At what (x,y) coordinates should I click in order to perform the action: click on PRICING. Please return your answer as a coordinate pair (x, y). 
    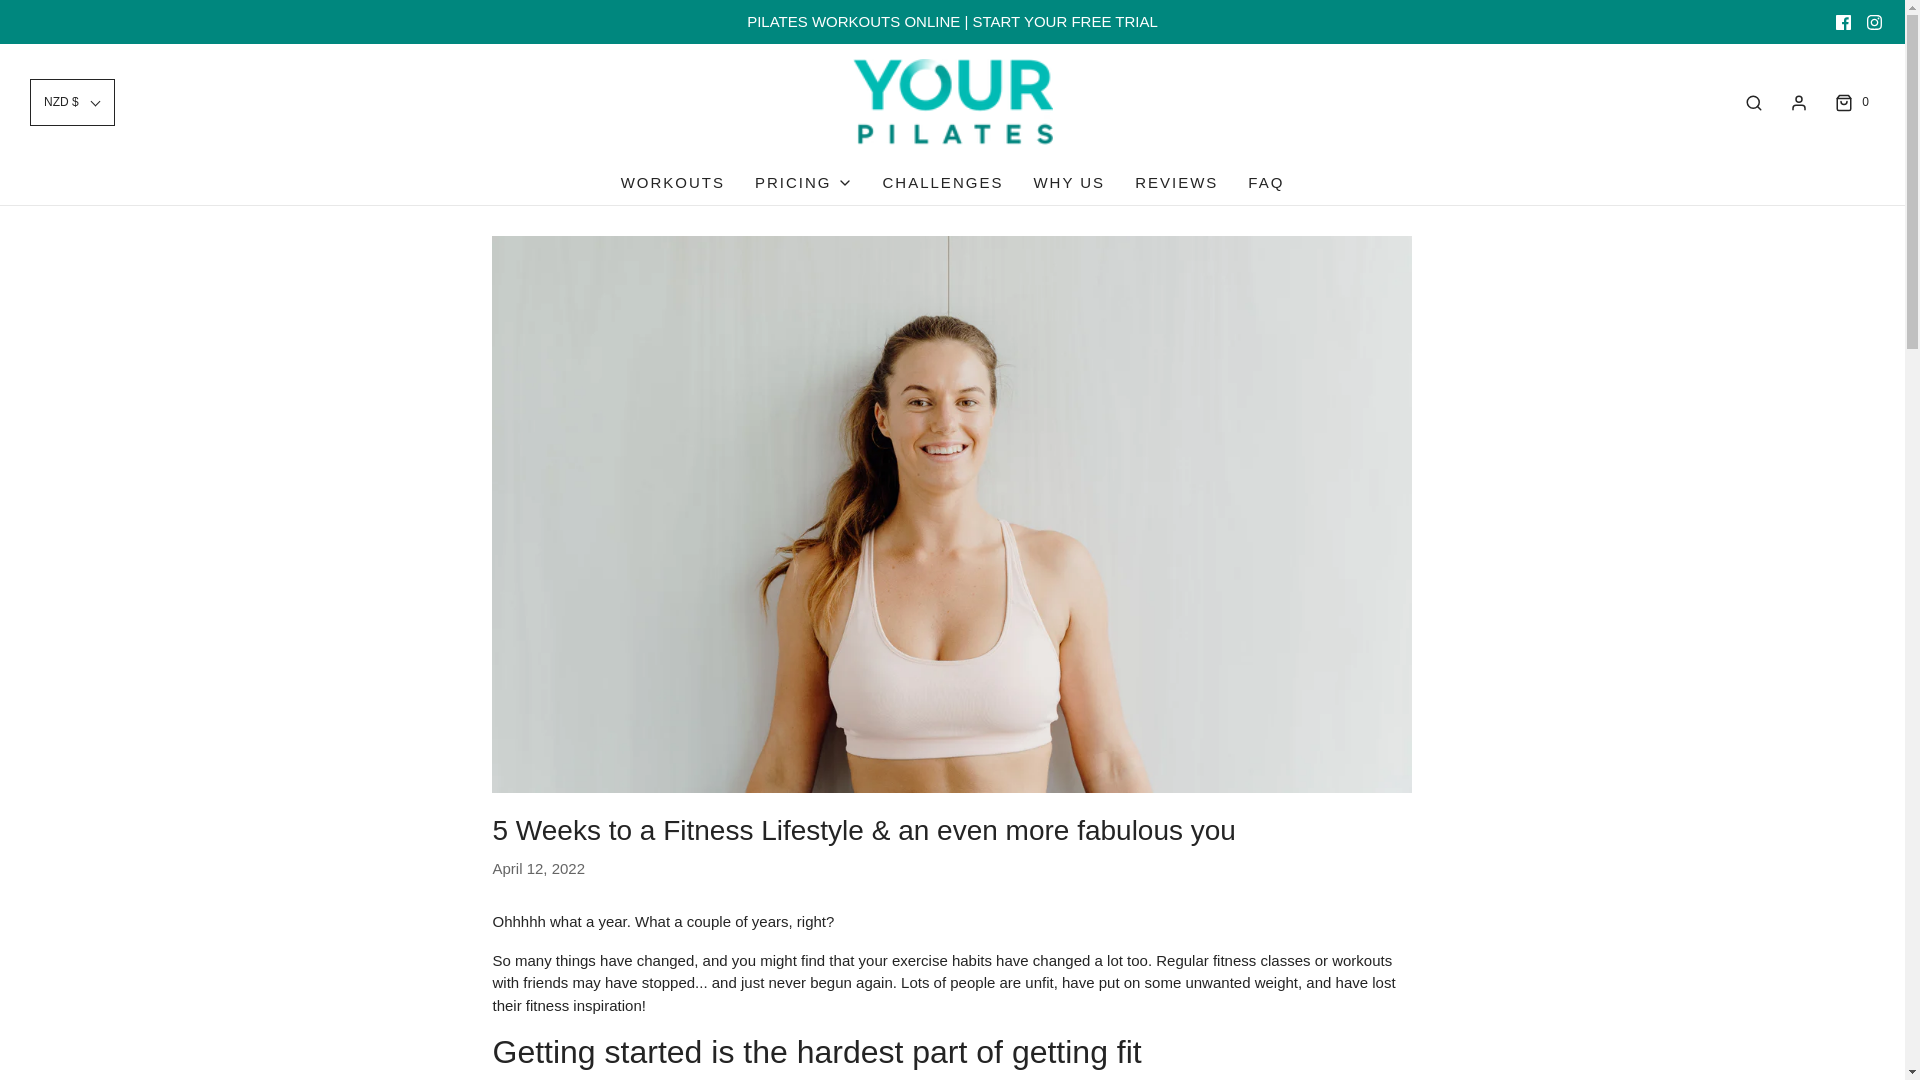
    Looking at the image, I should click on (803, 182).